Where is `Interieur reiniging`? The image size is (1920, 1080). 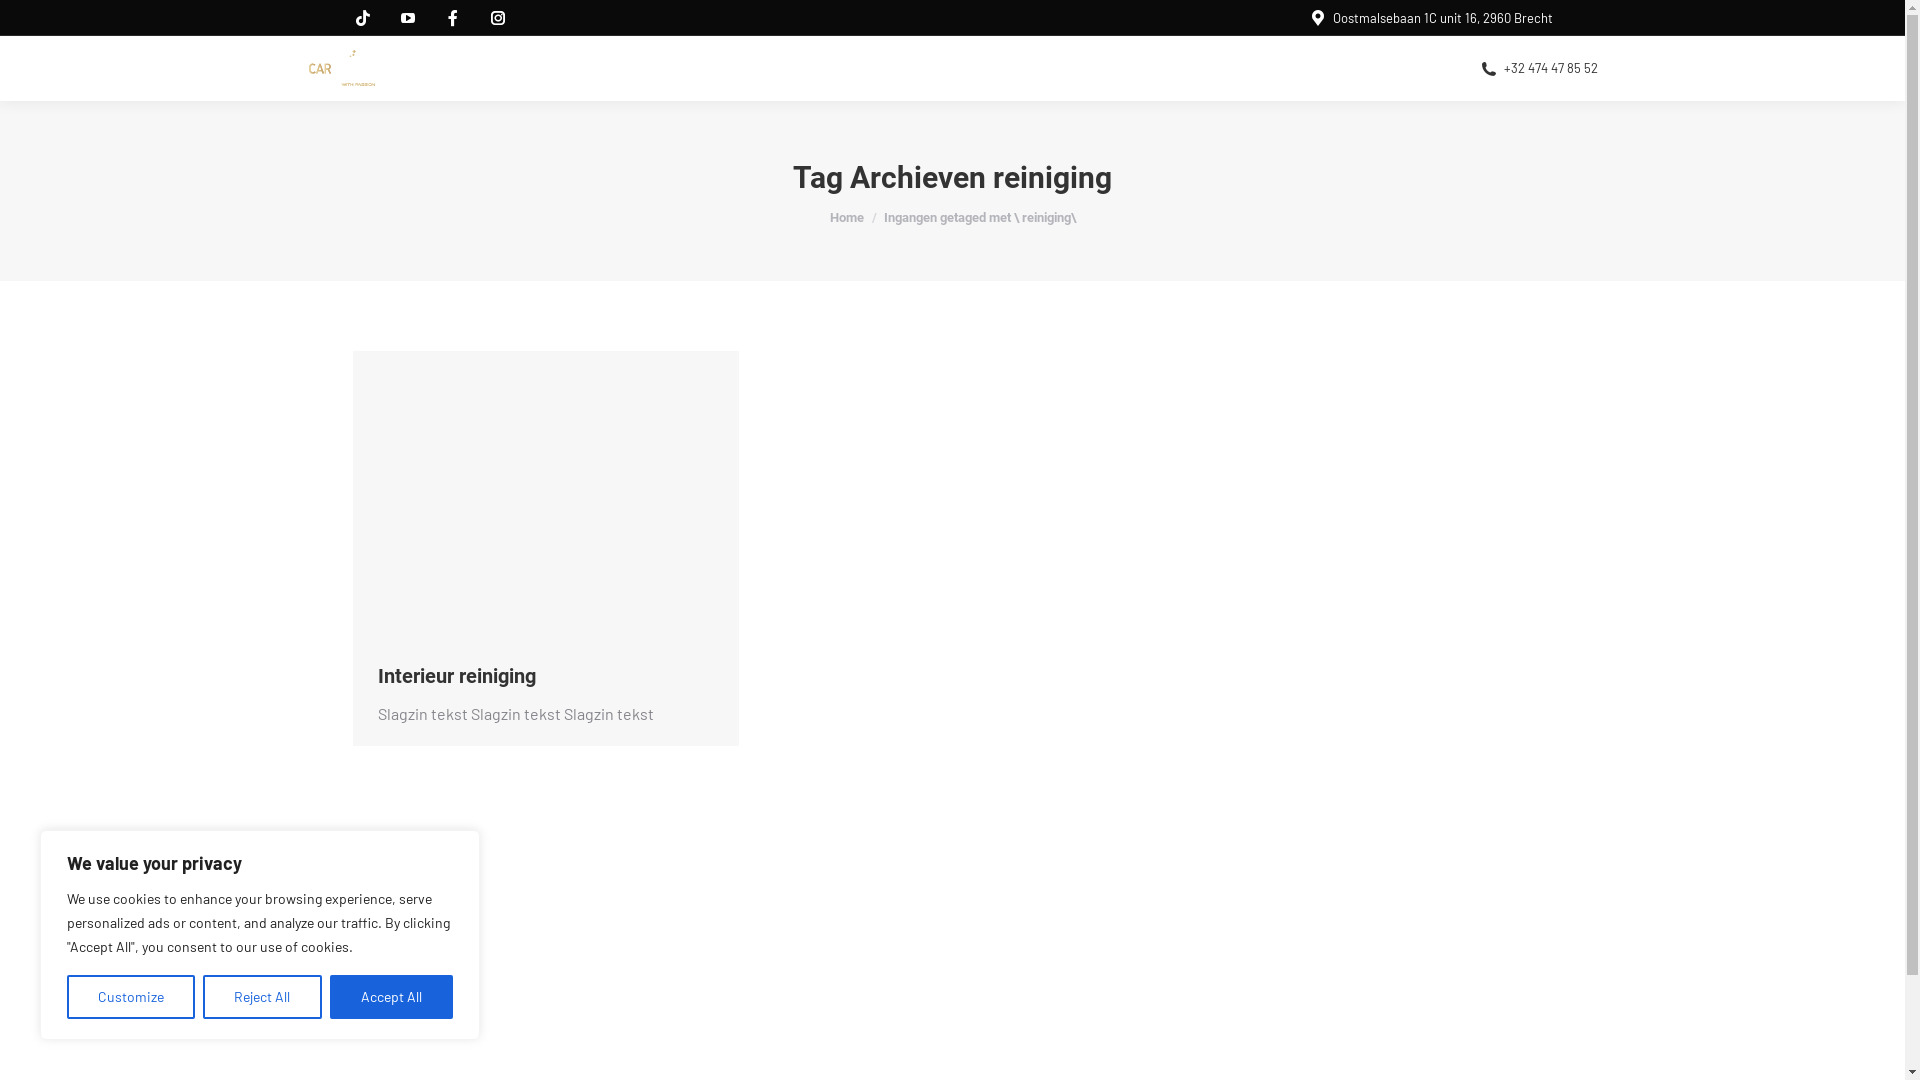 Interieur reiniging is located at coordinates (457, 676).